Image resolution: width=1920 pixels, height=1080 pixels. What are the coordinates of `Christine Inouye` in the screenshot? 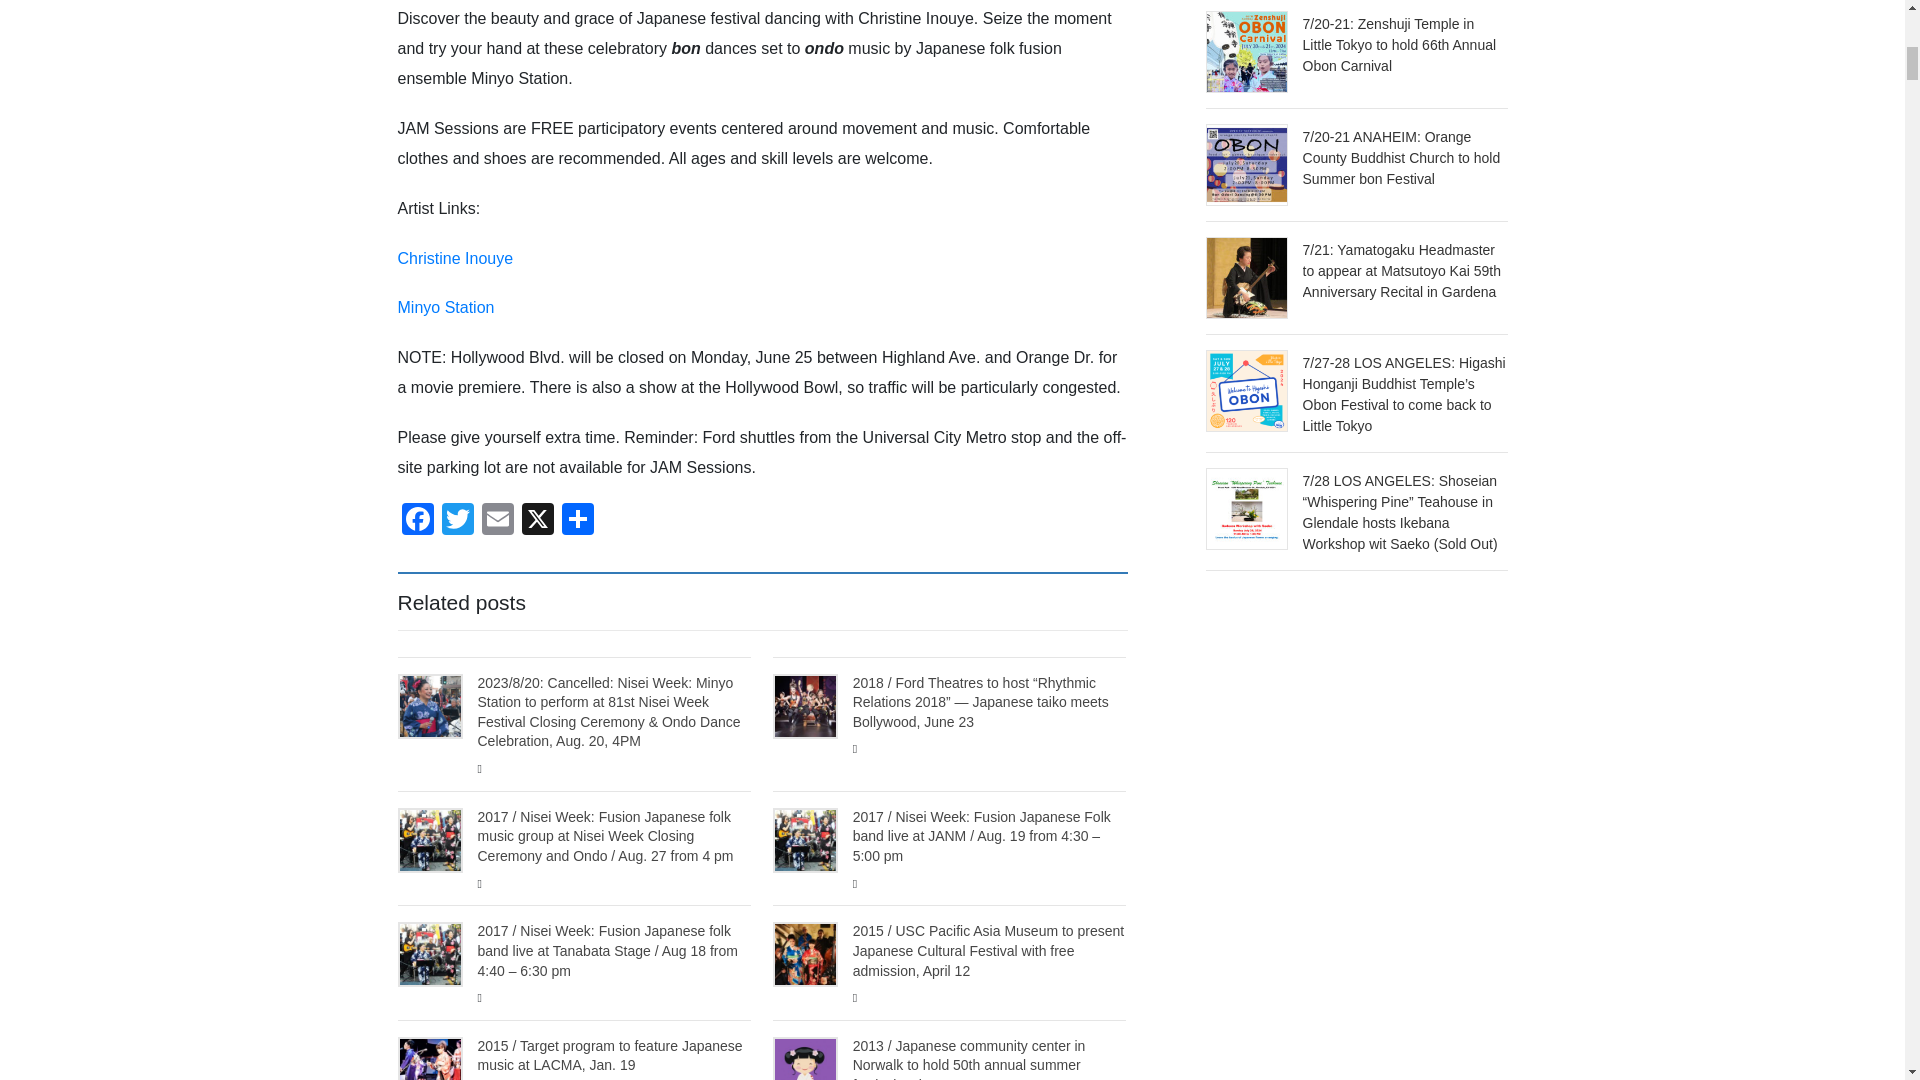 It's located at (456, 258).